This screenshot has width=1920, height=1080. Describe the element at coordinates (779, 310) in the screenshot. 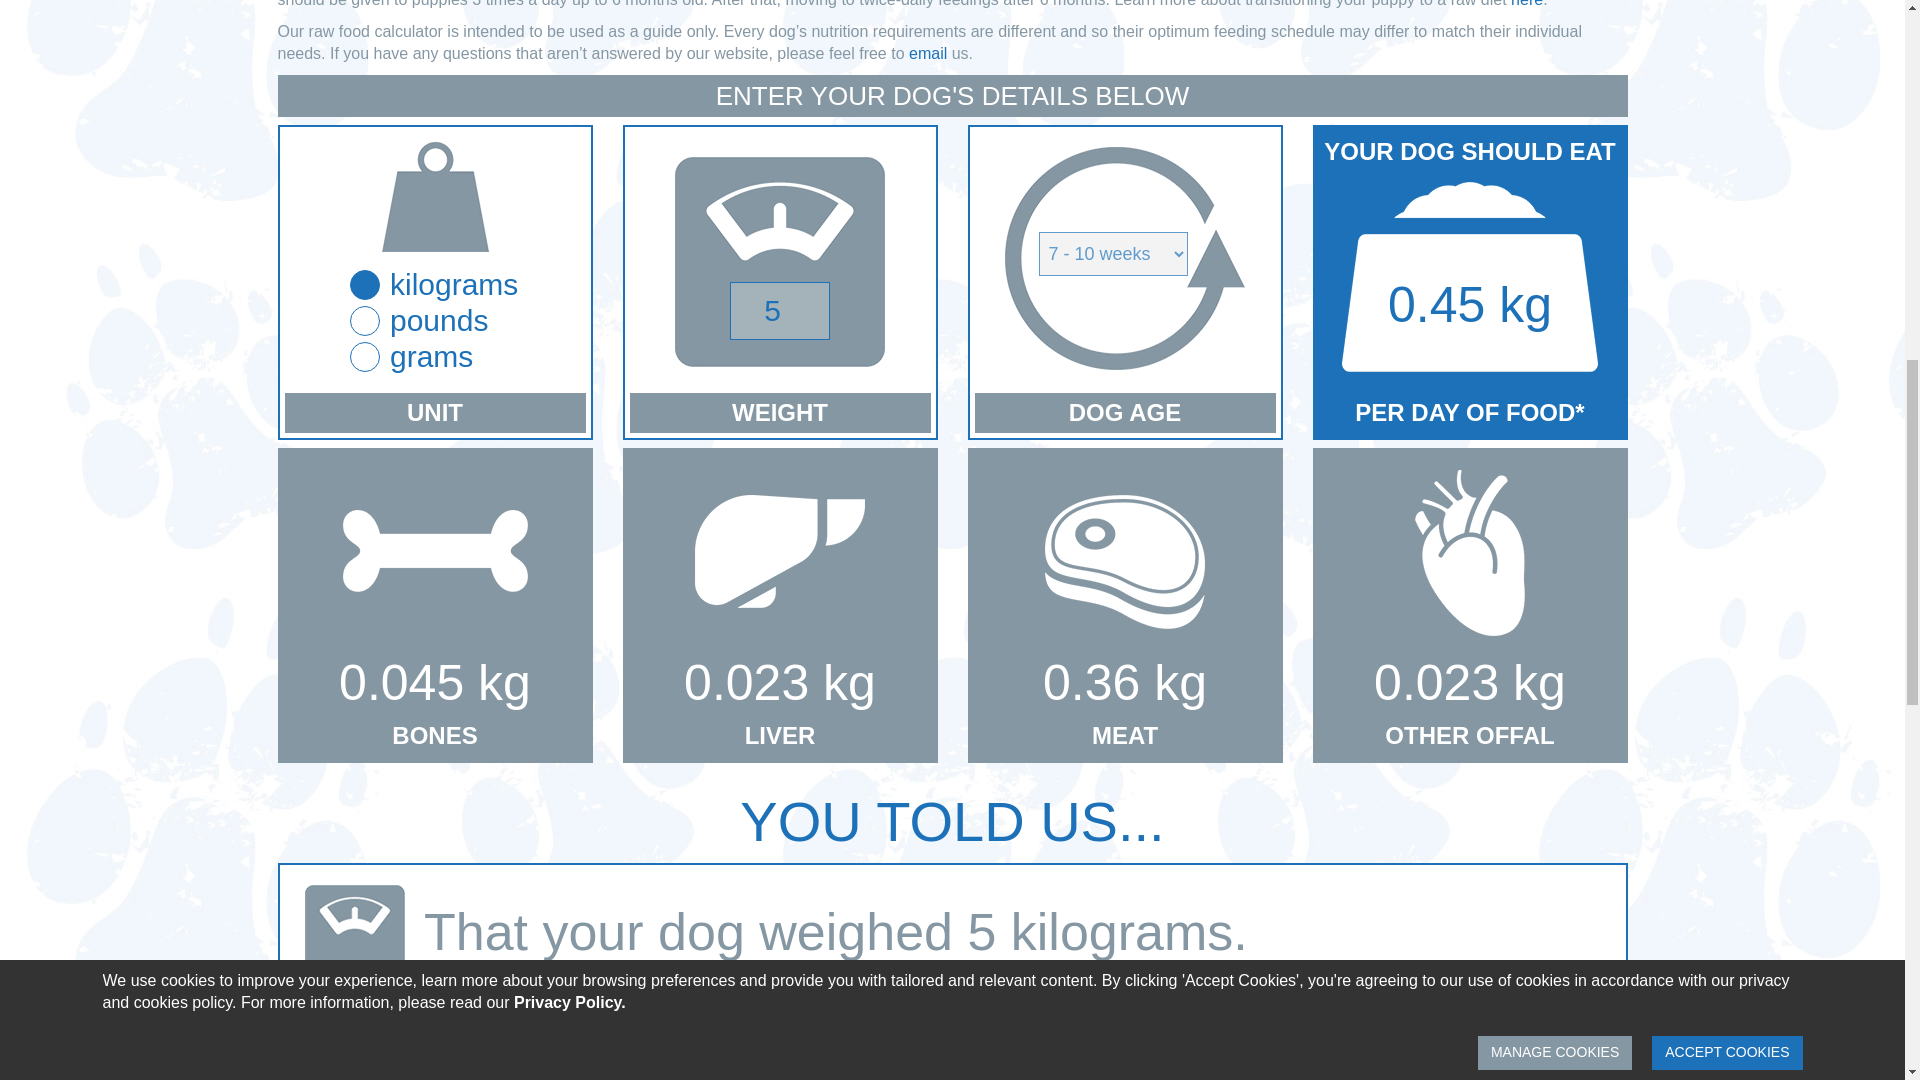

I see `5` at that location.